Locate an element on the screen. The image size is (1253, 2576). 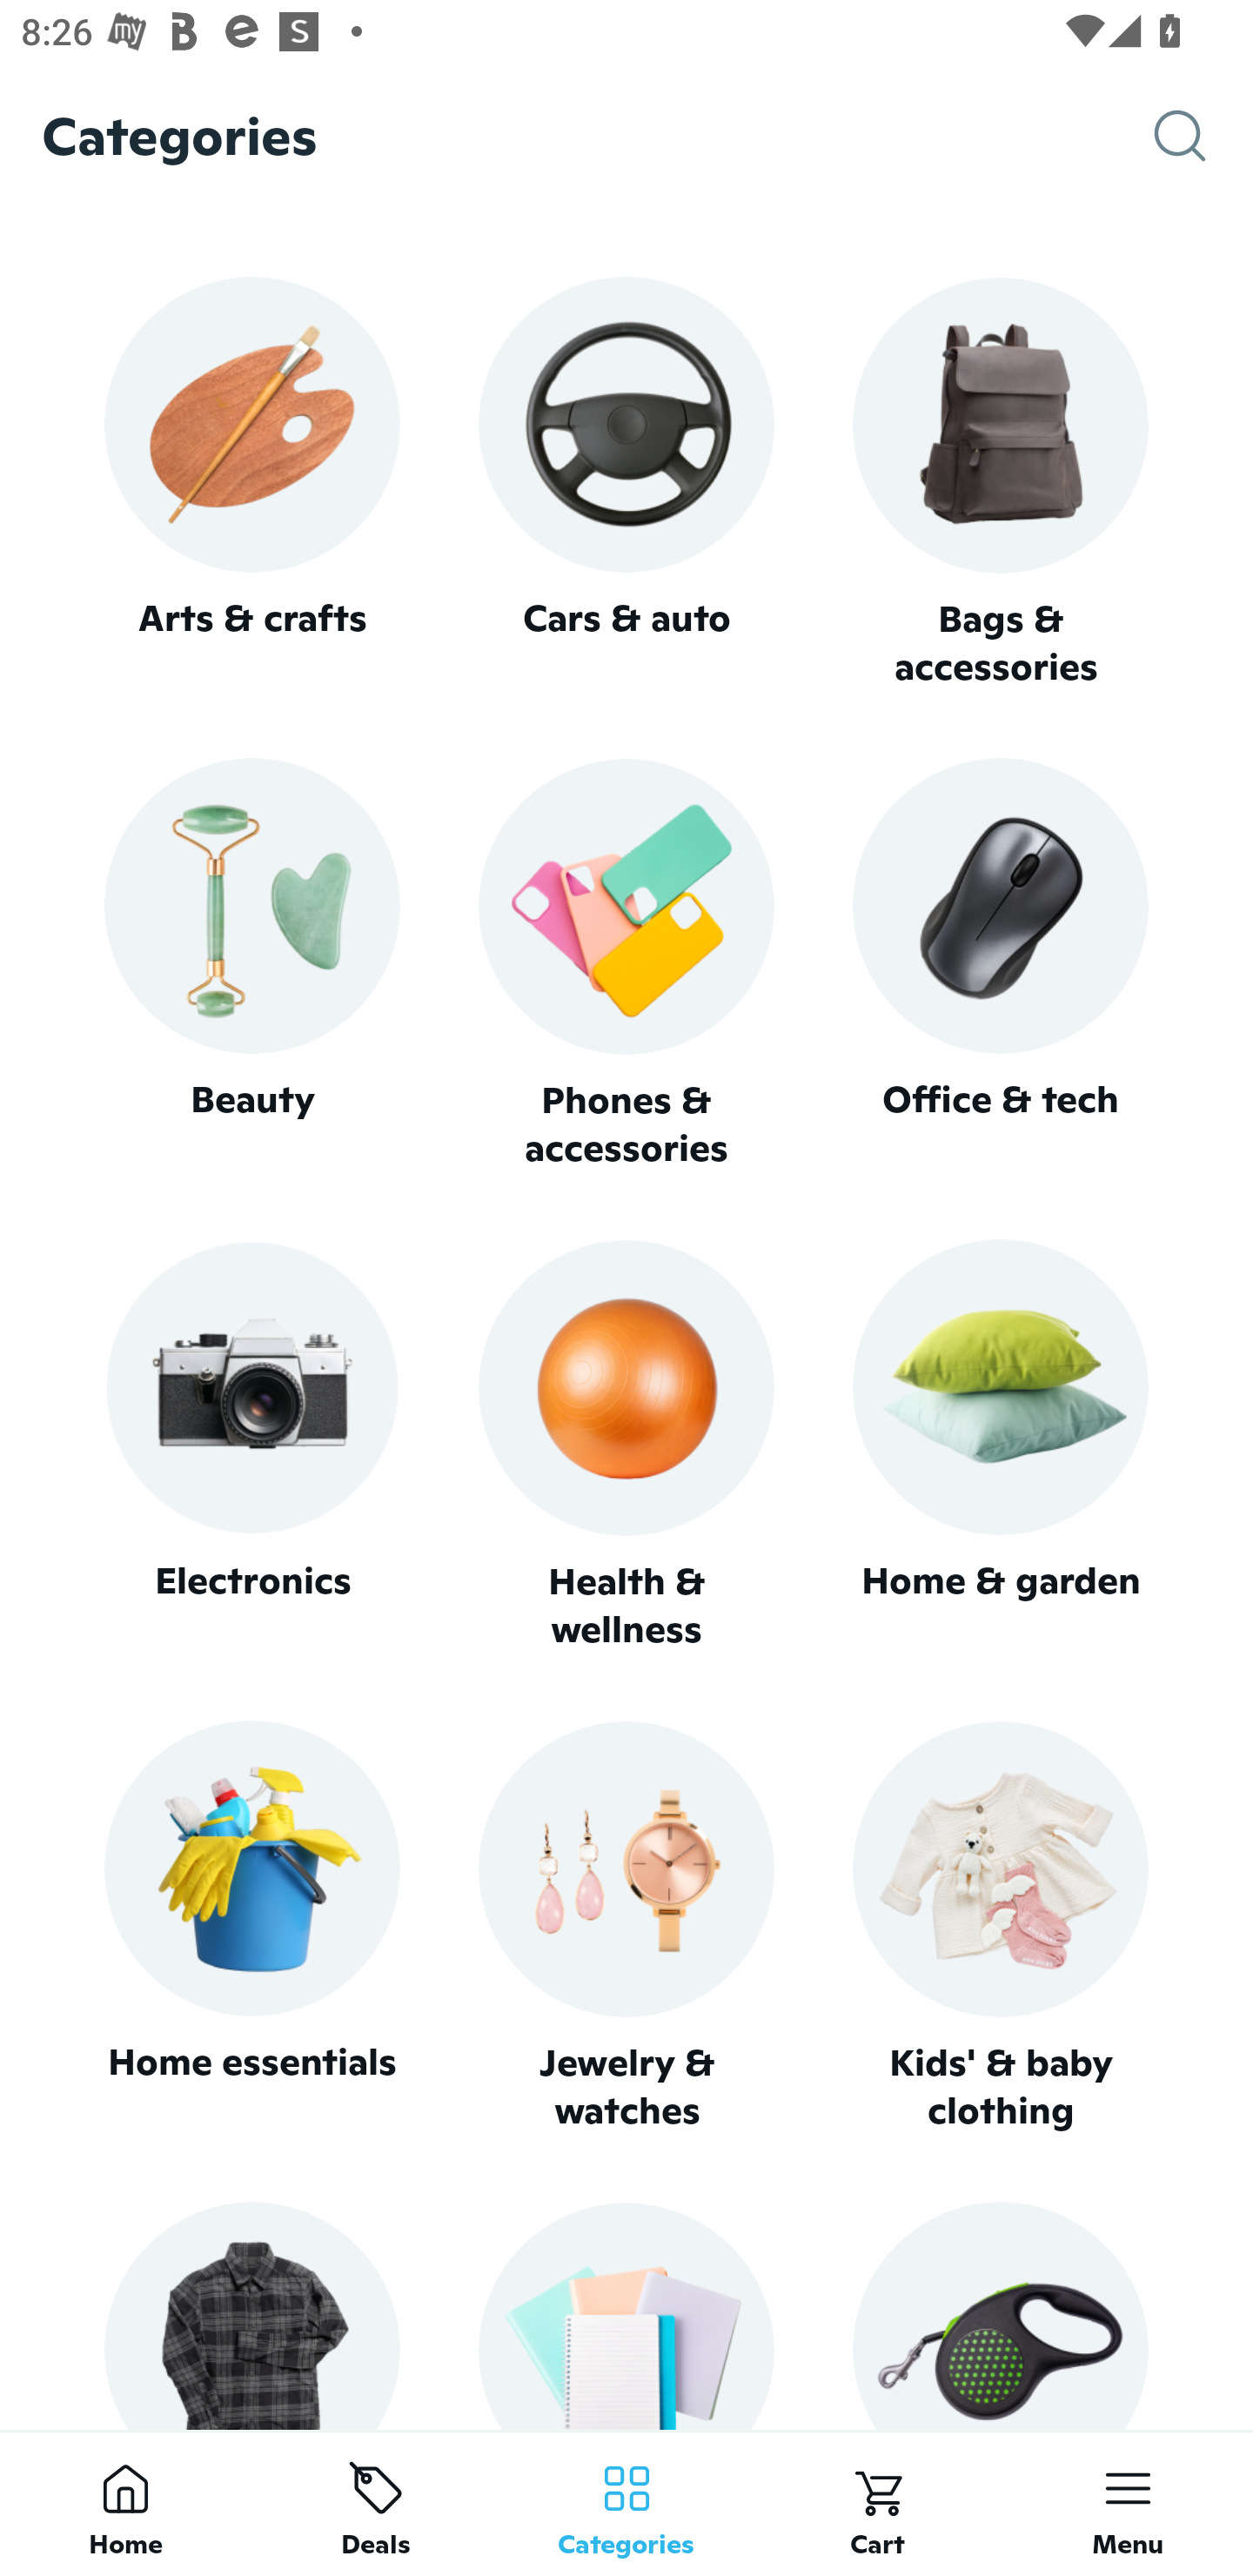
Categories is located at coordinates (626, 2503).